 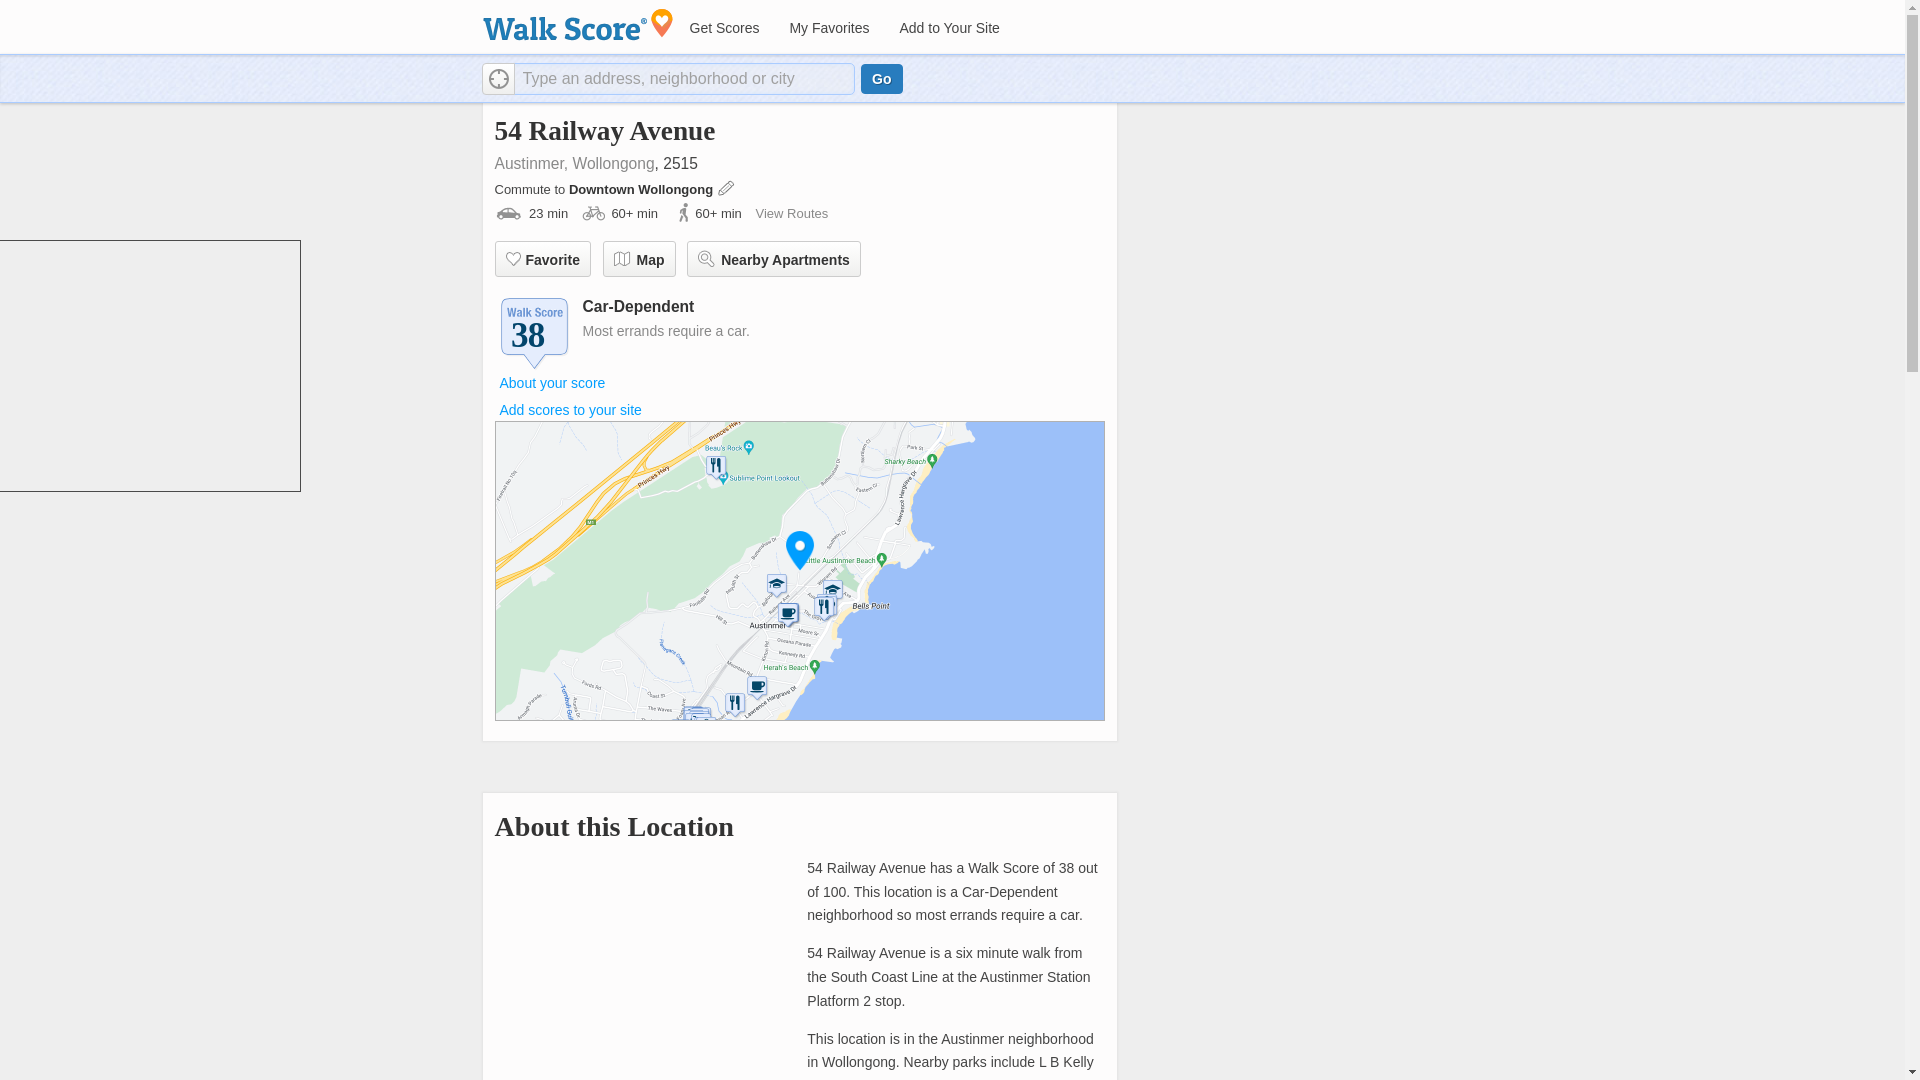 I want to click on About your score, so click(x=552, y=382).